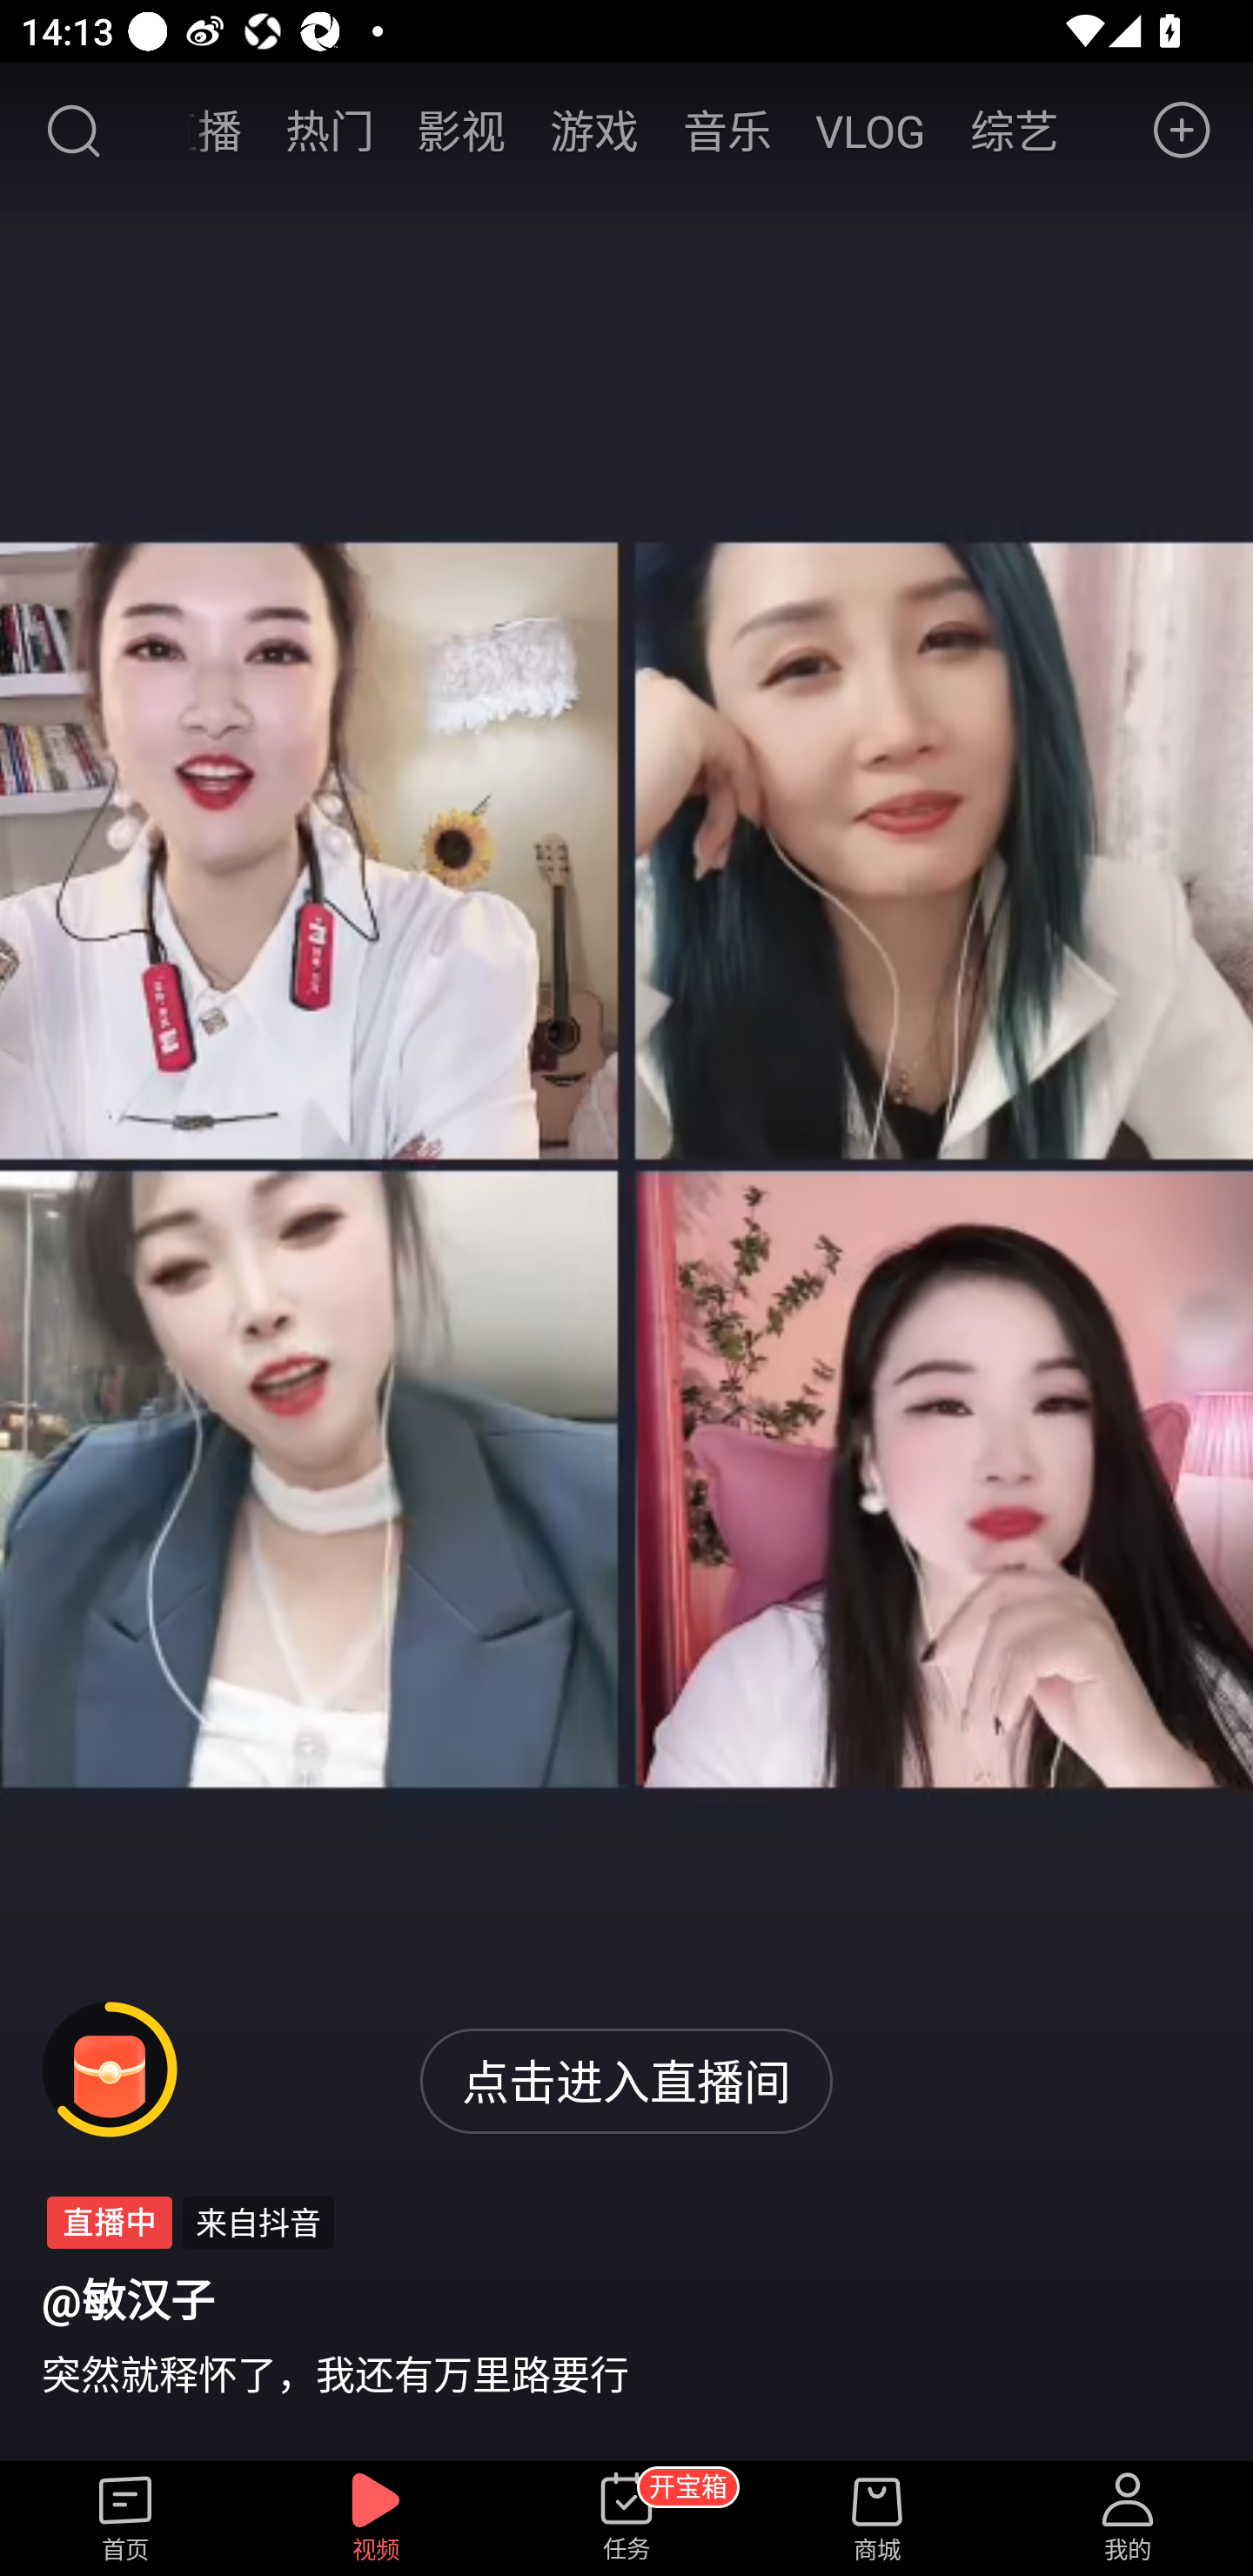  I want to click on 阅读赚金币, so click(110, 2070).